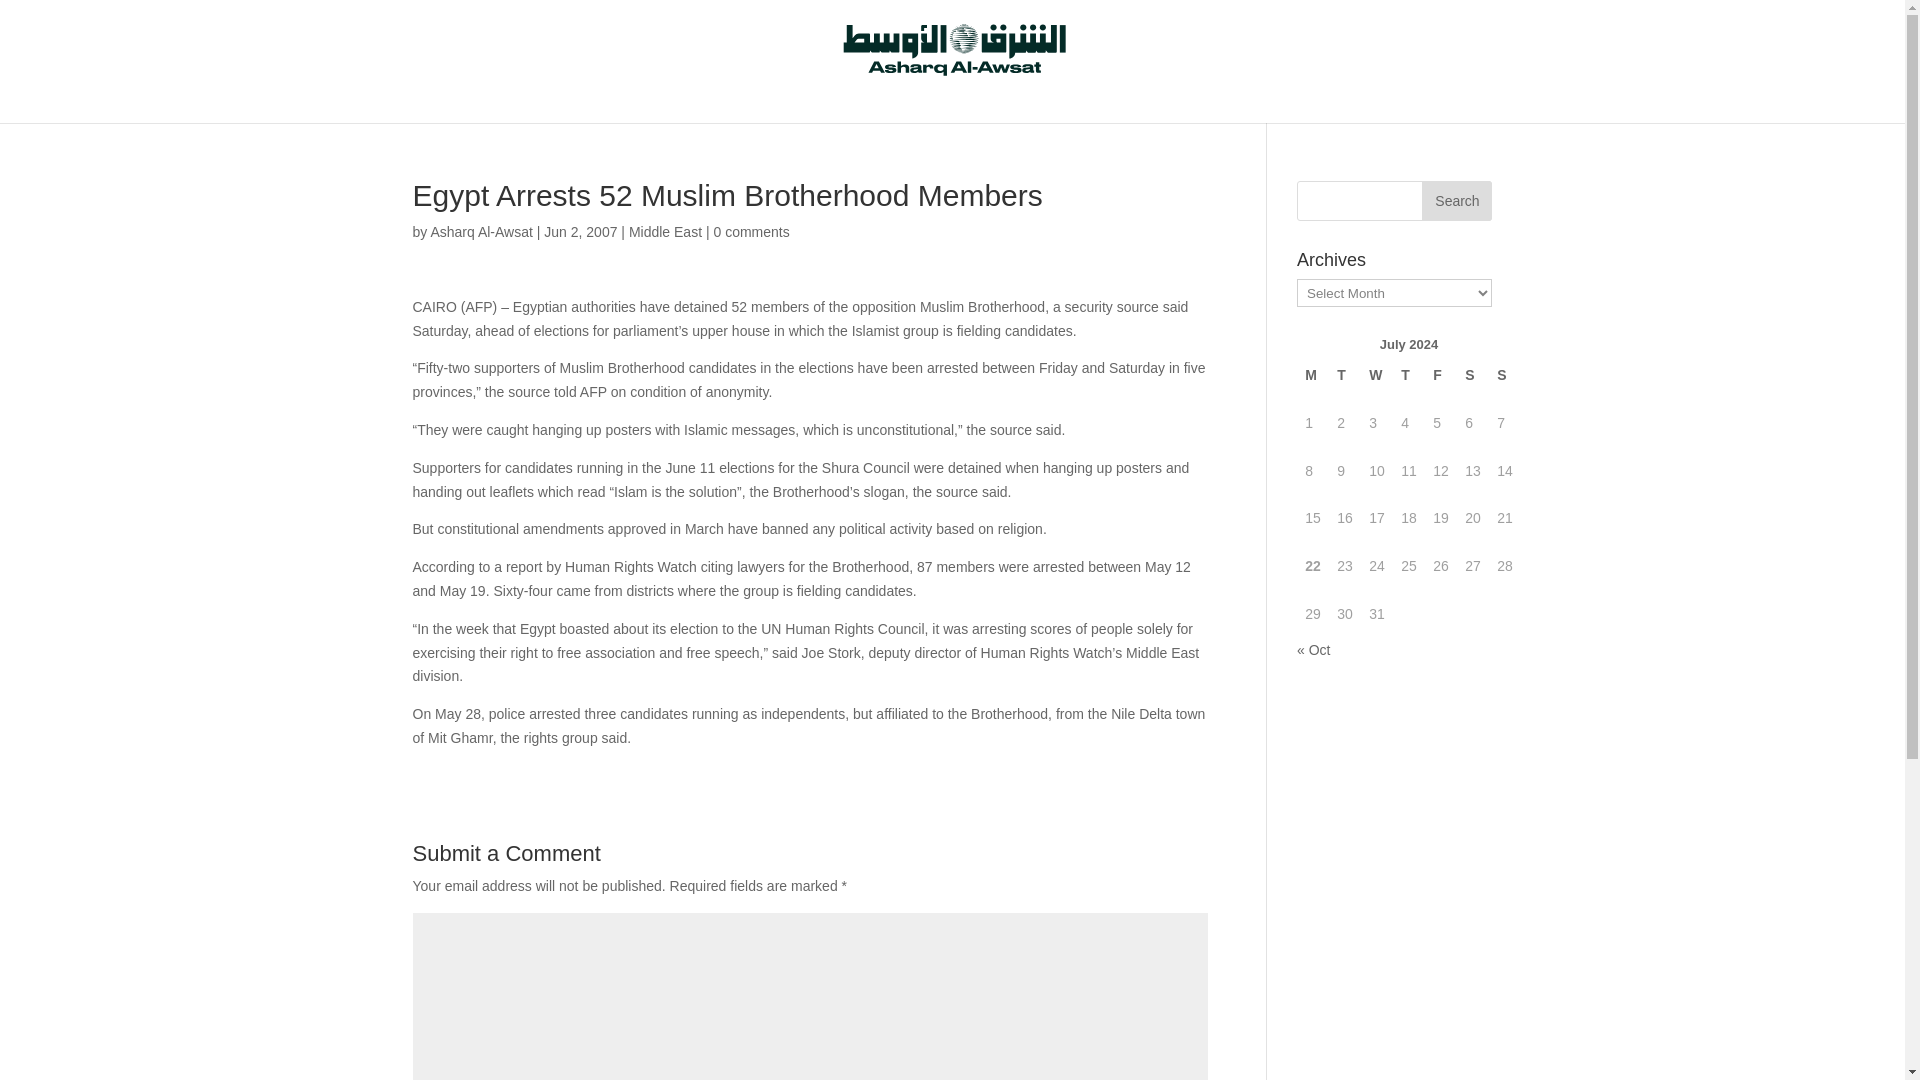 The height and width of the screenshot is (1080, 1920). Describe the element at coordinates (1456, 201) in the screenshot. I see `Search` at that location.